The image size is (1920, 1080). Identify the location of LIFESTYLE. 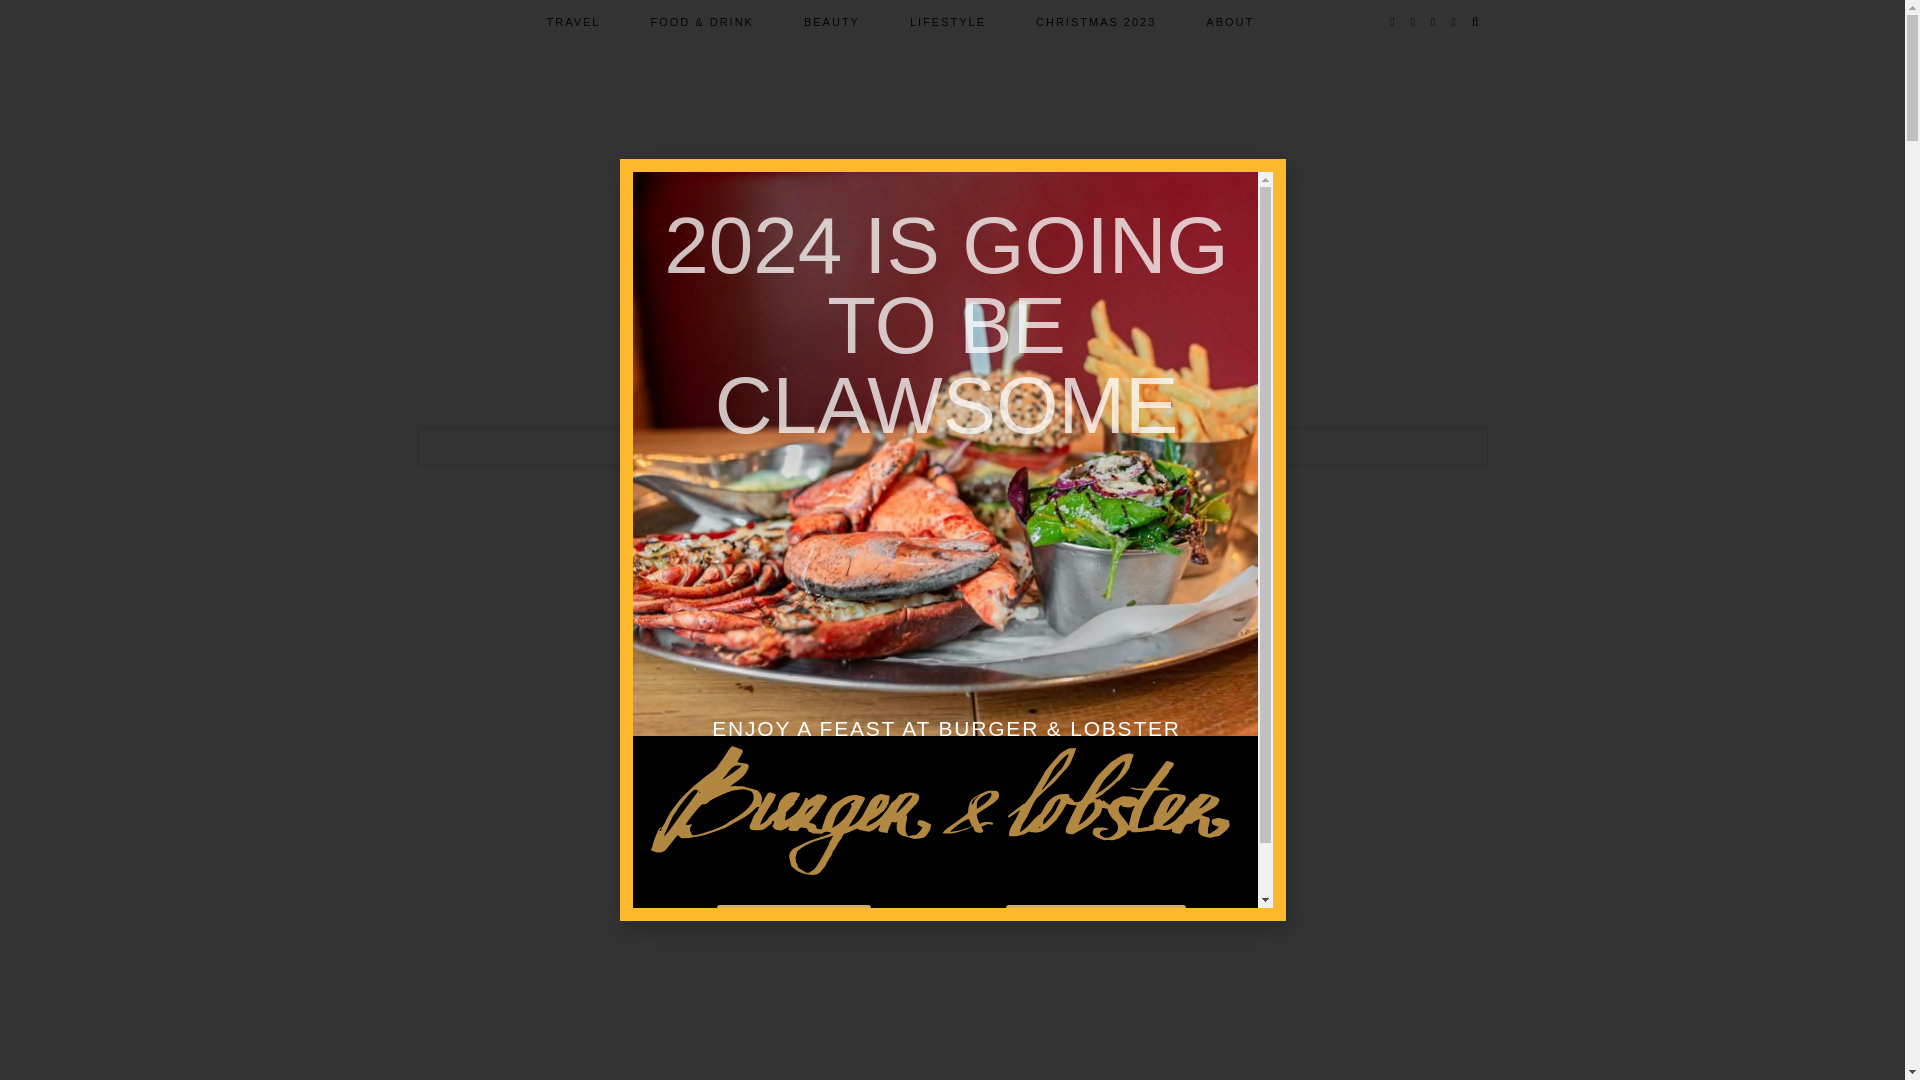
(948, 22).